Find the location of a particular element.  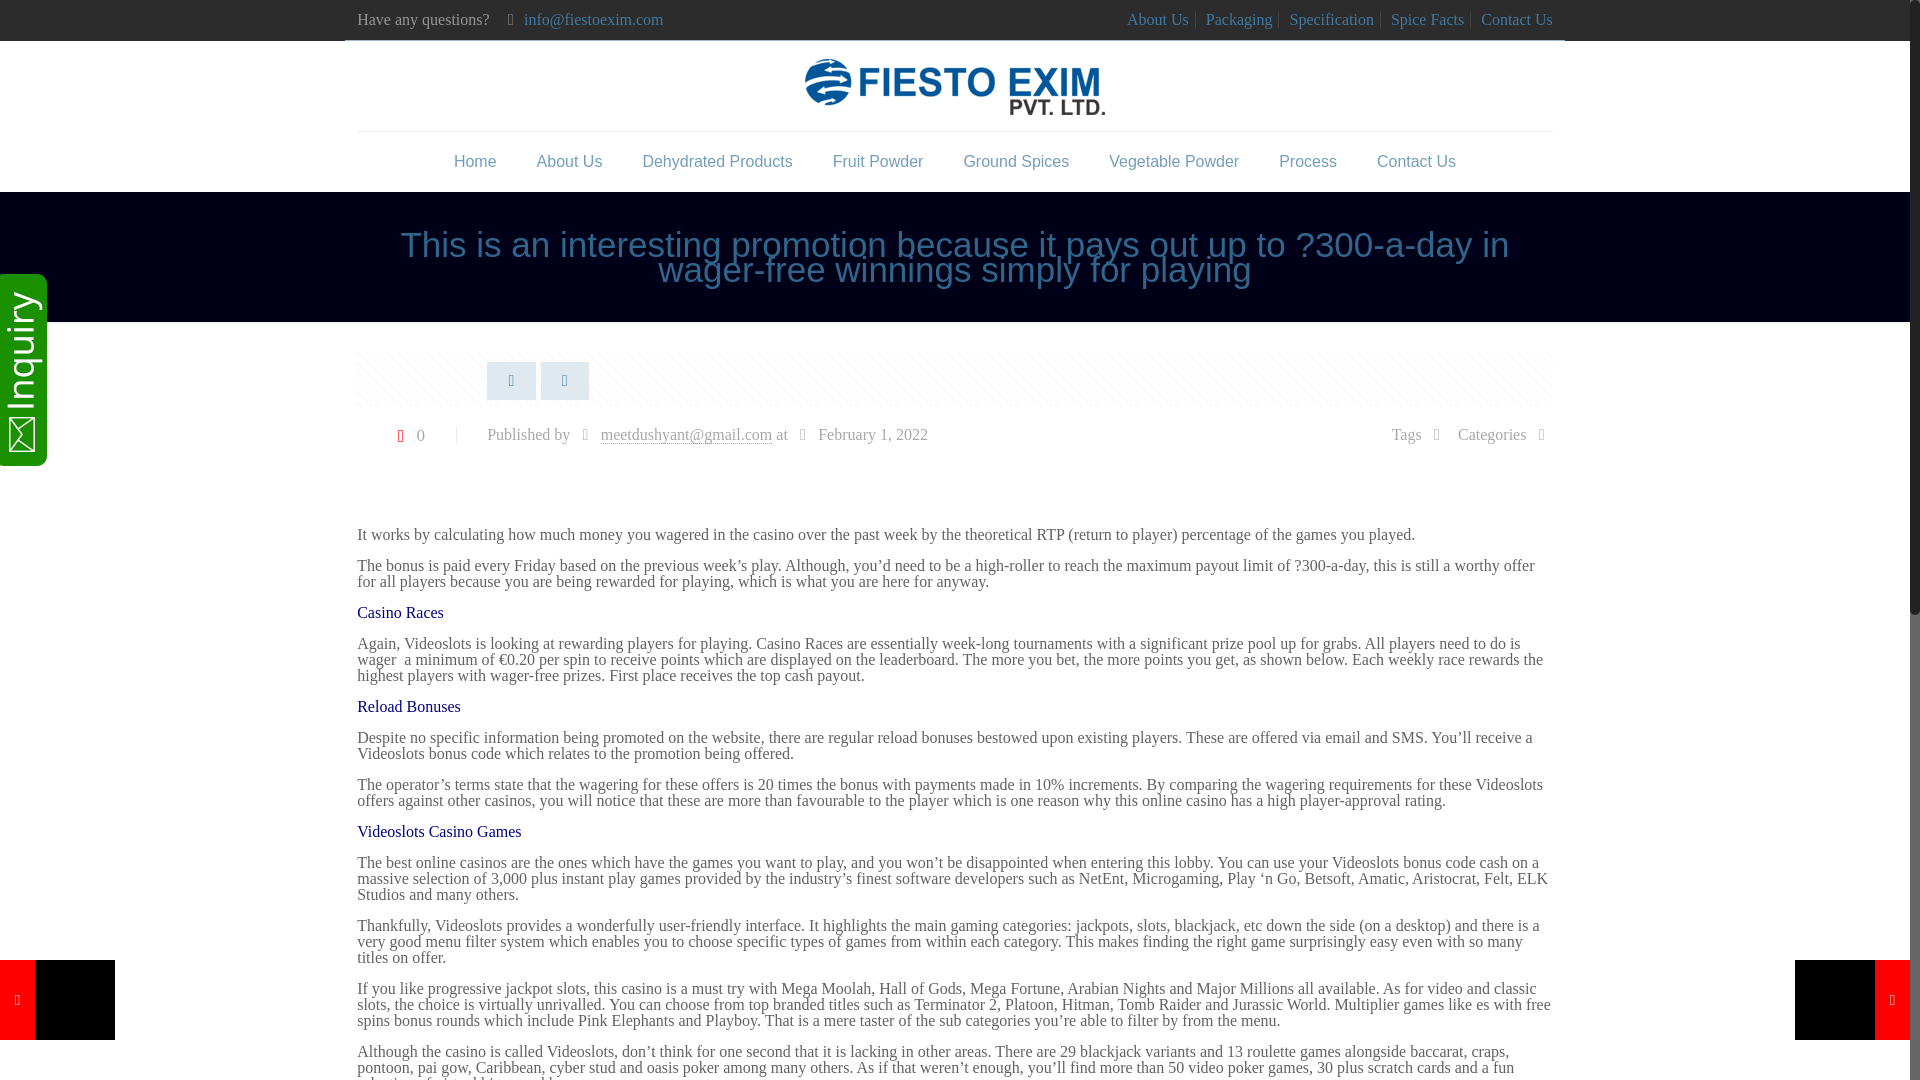

Contact Us is located at coordinates (1516, 19).